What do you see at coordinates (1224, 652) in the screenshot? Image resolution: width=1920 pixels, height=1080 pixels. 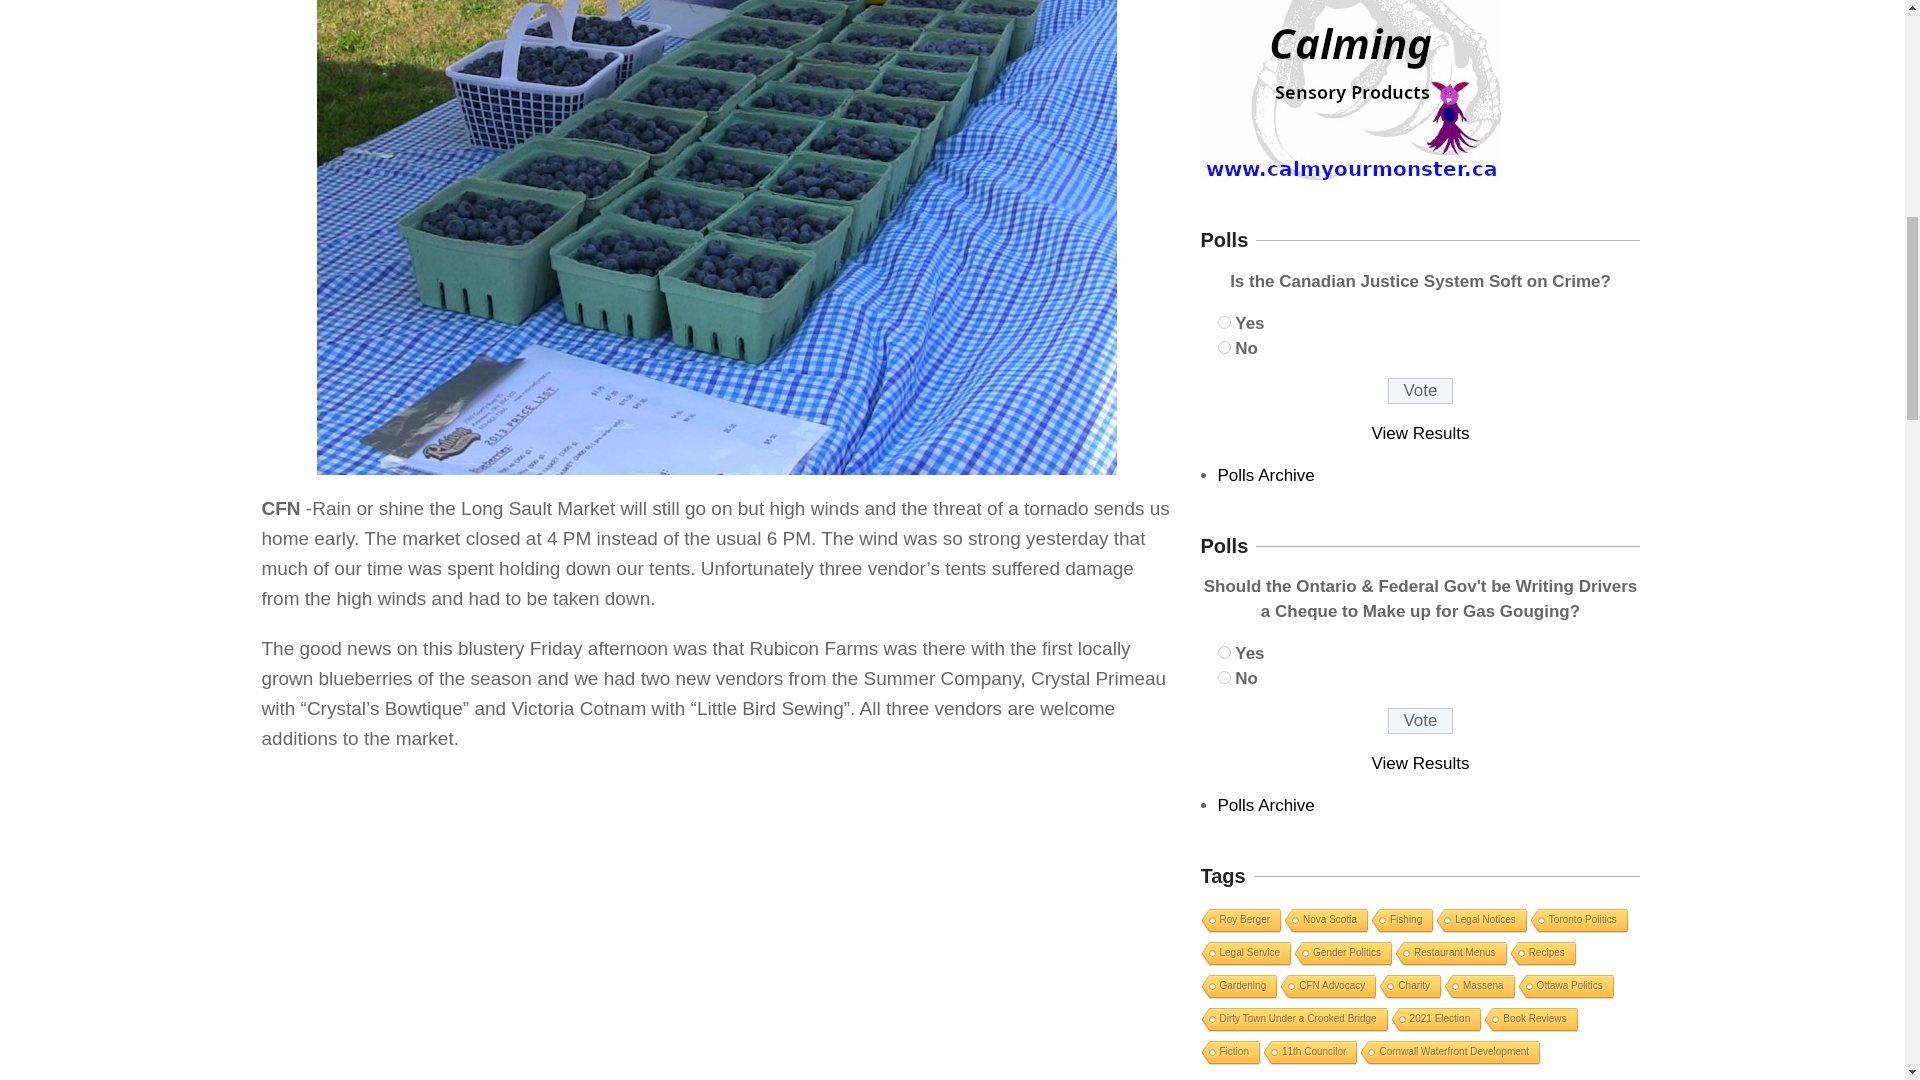 I see `1762` at bounding box center [1224, 652].